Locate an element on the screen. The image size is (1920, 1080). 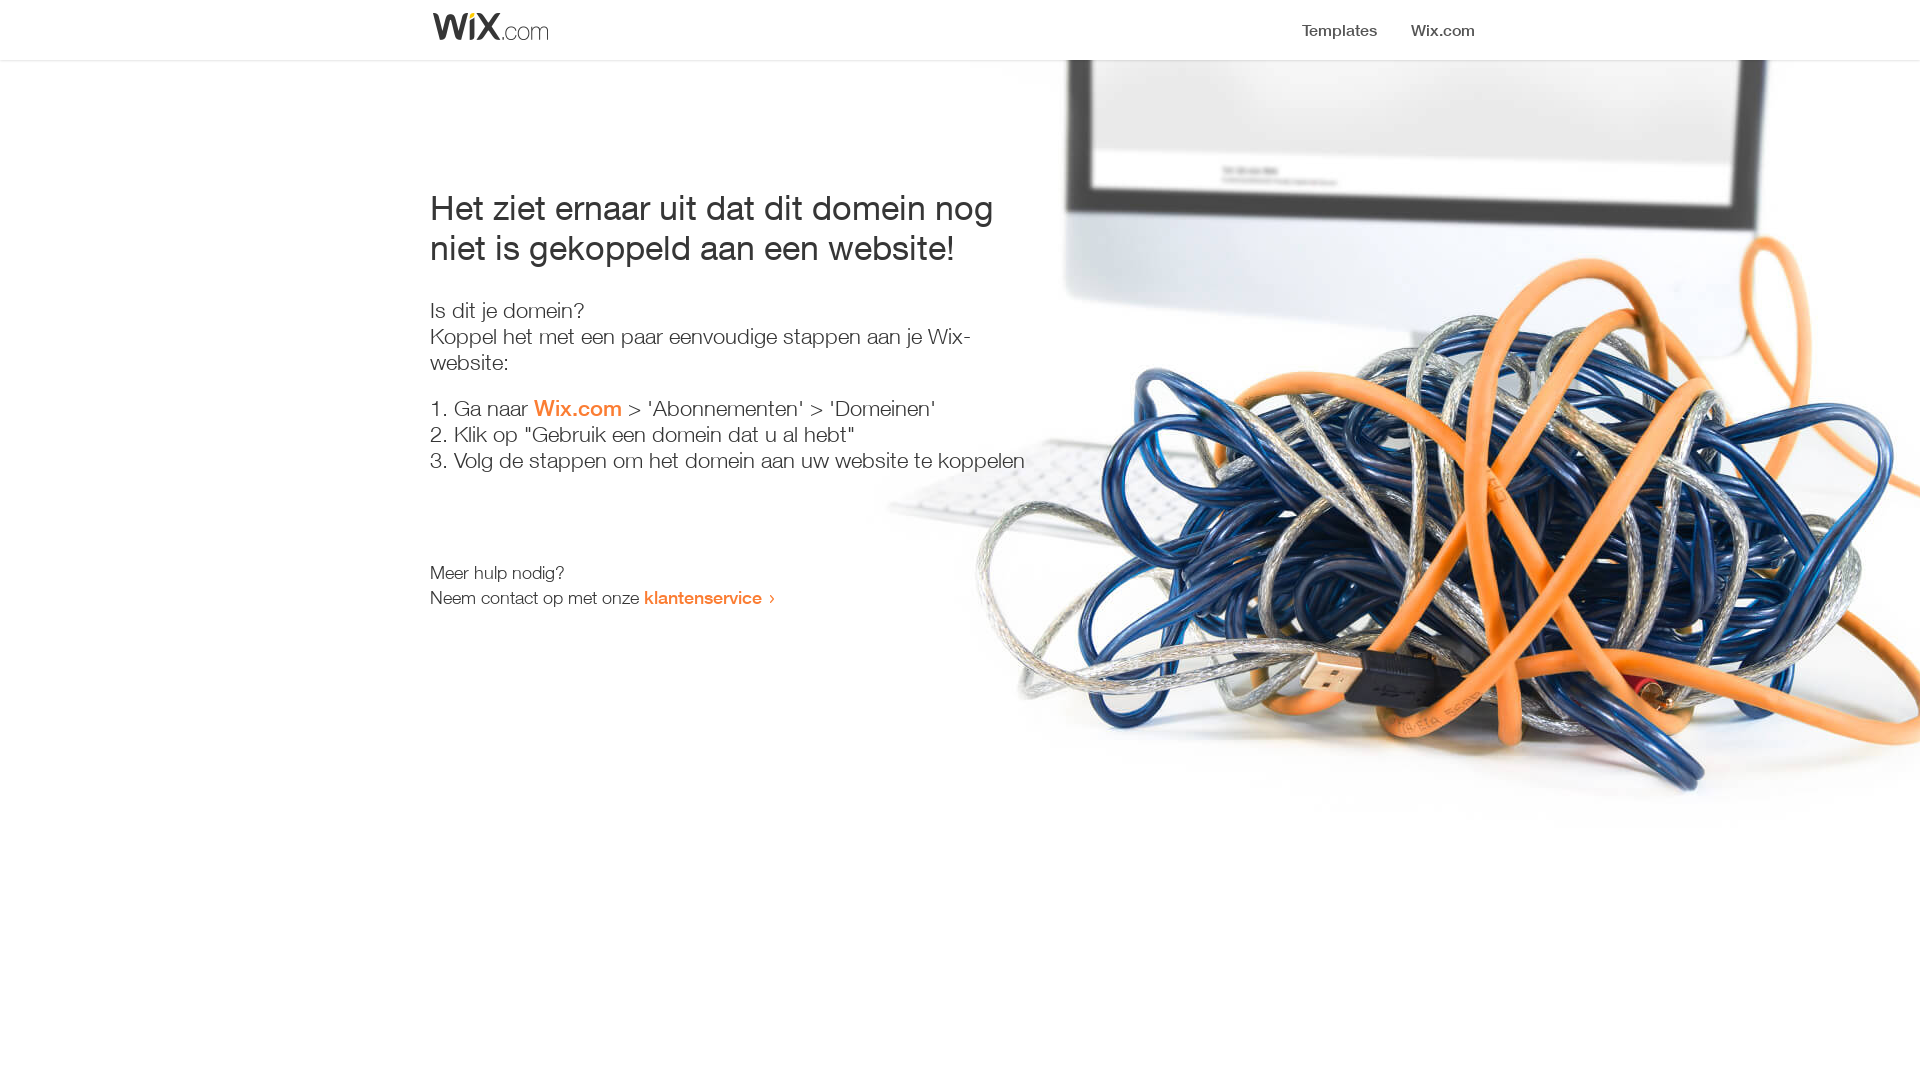
Wix.com is located at coordinates (578, 408).